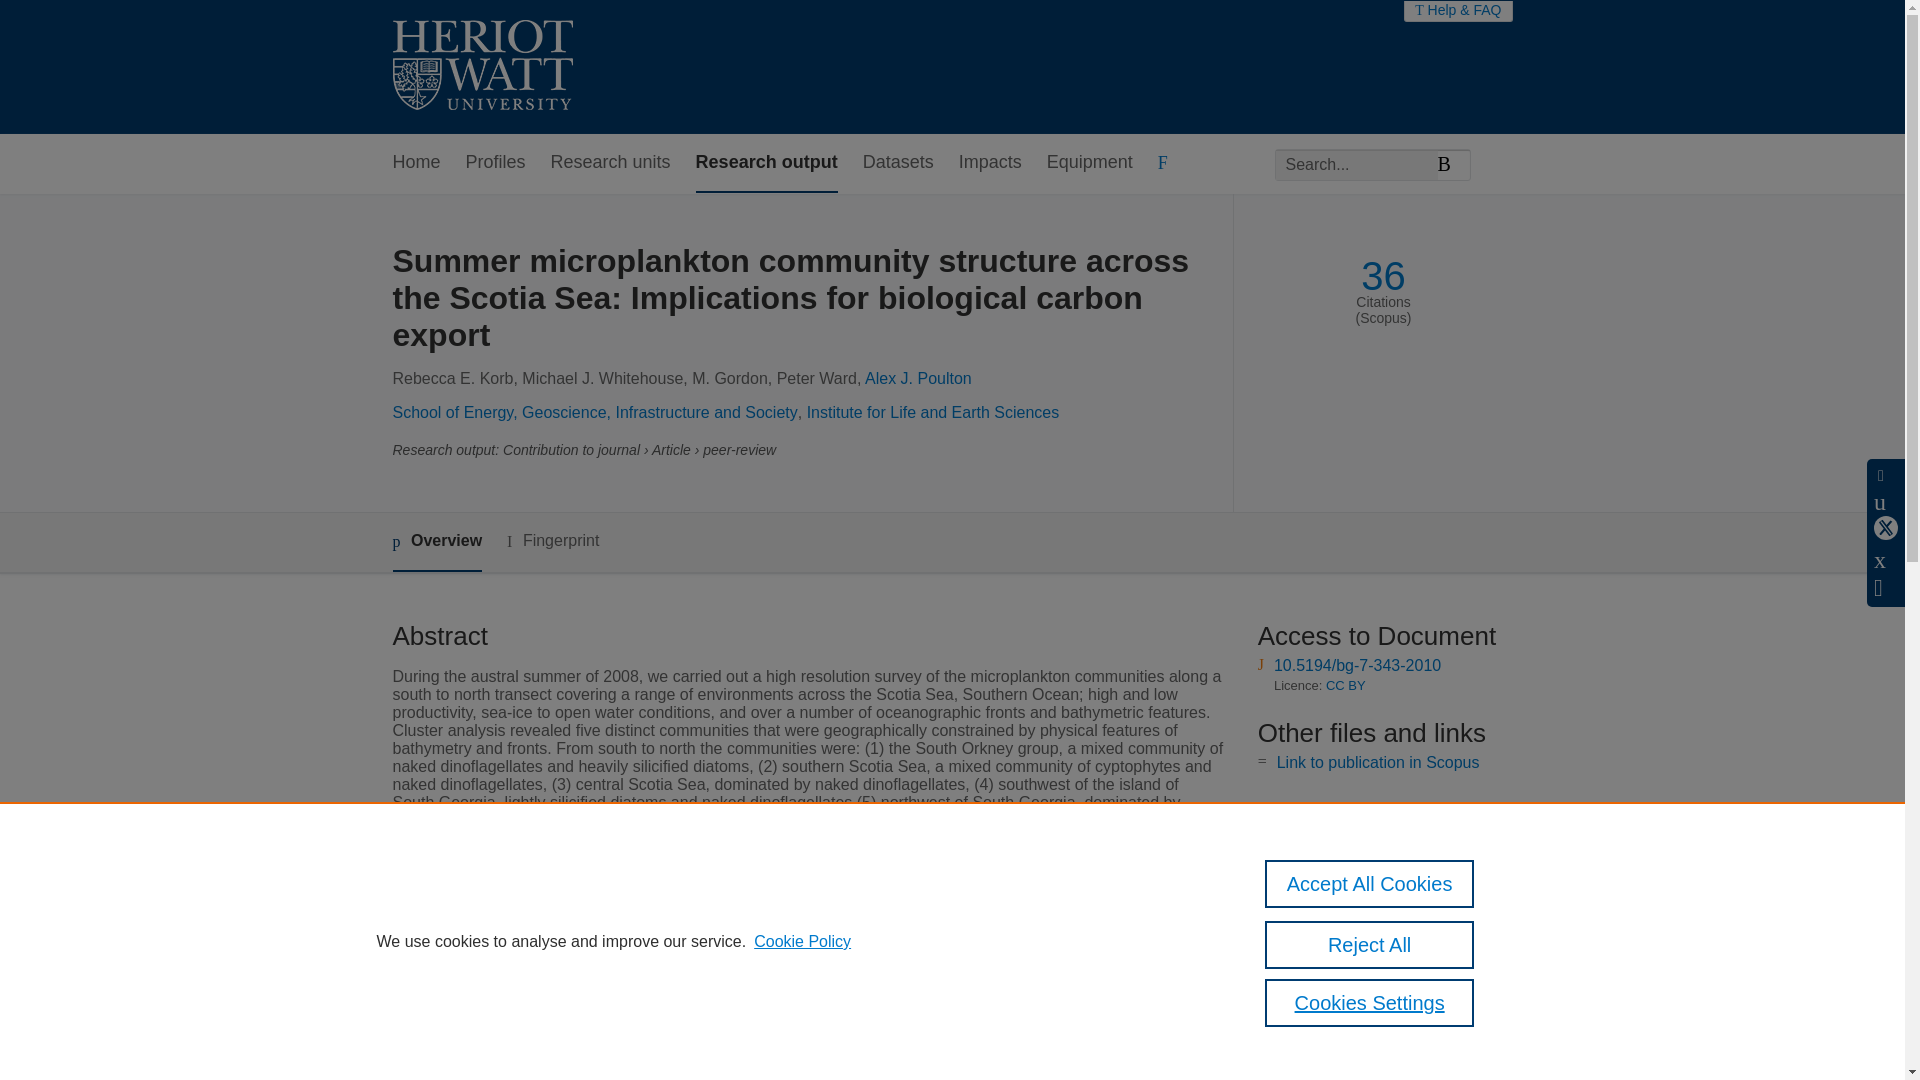 Image resolution: width=1920 pixels, height=1080 pixels. I want to click on Research output, so click(766, 163).